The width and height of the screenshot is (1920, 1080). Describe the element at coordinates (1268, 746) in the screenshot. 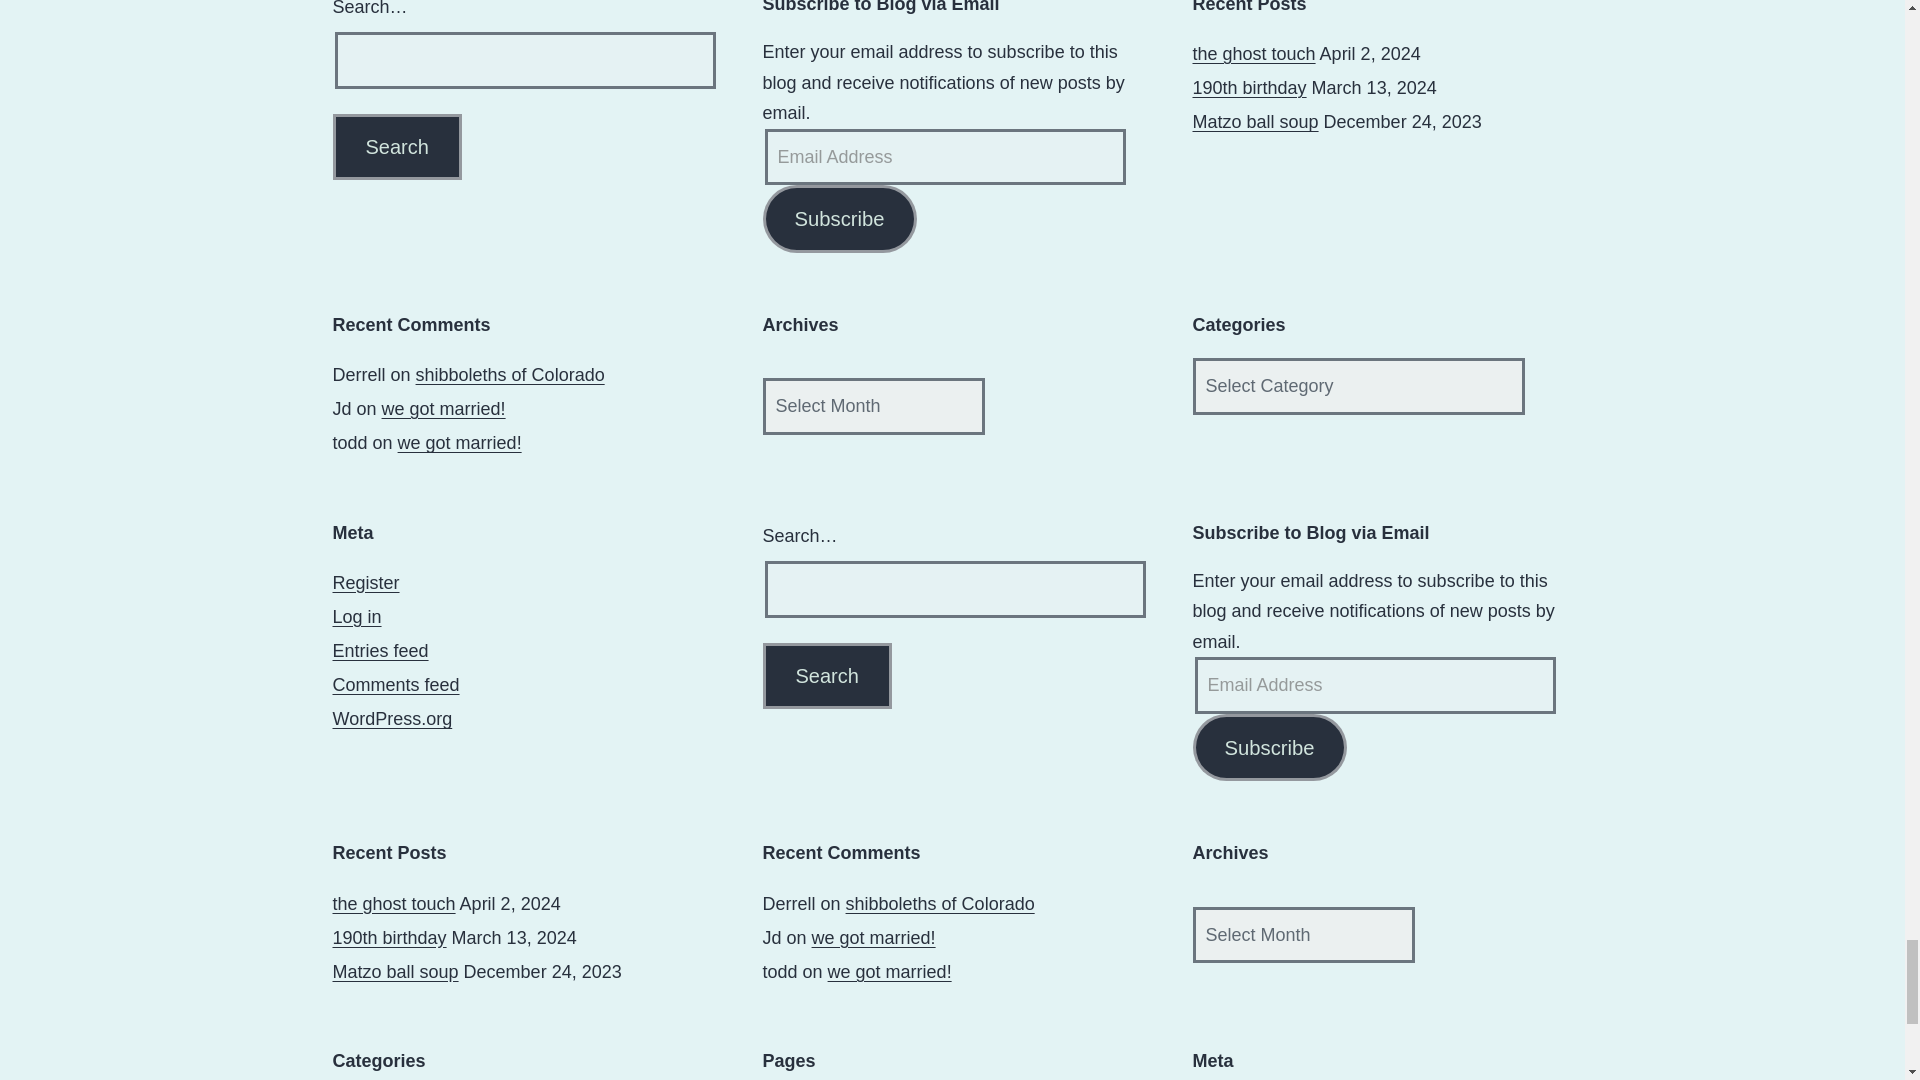

I see `Subscribe` at that location.